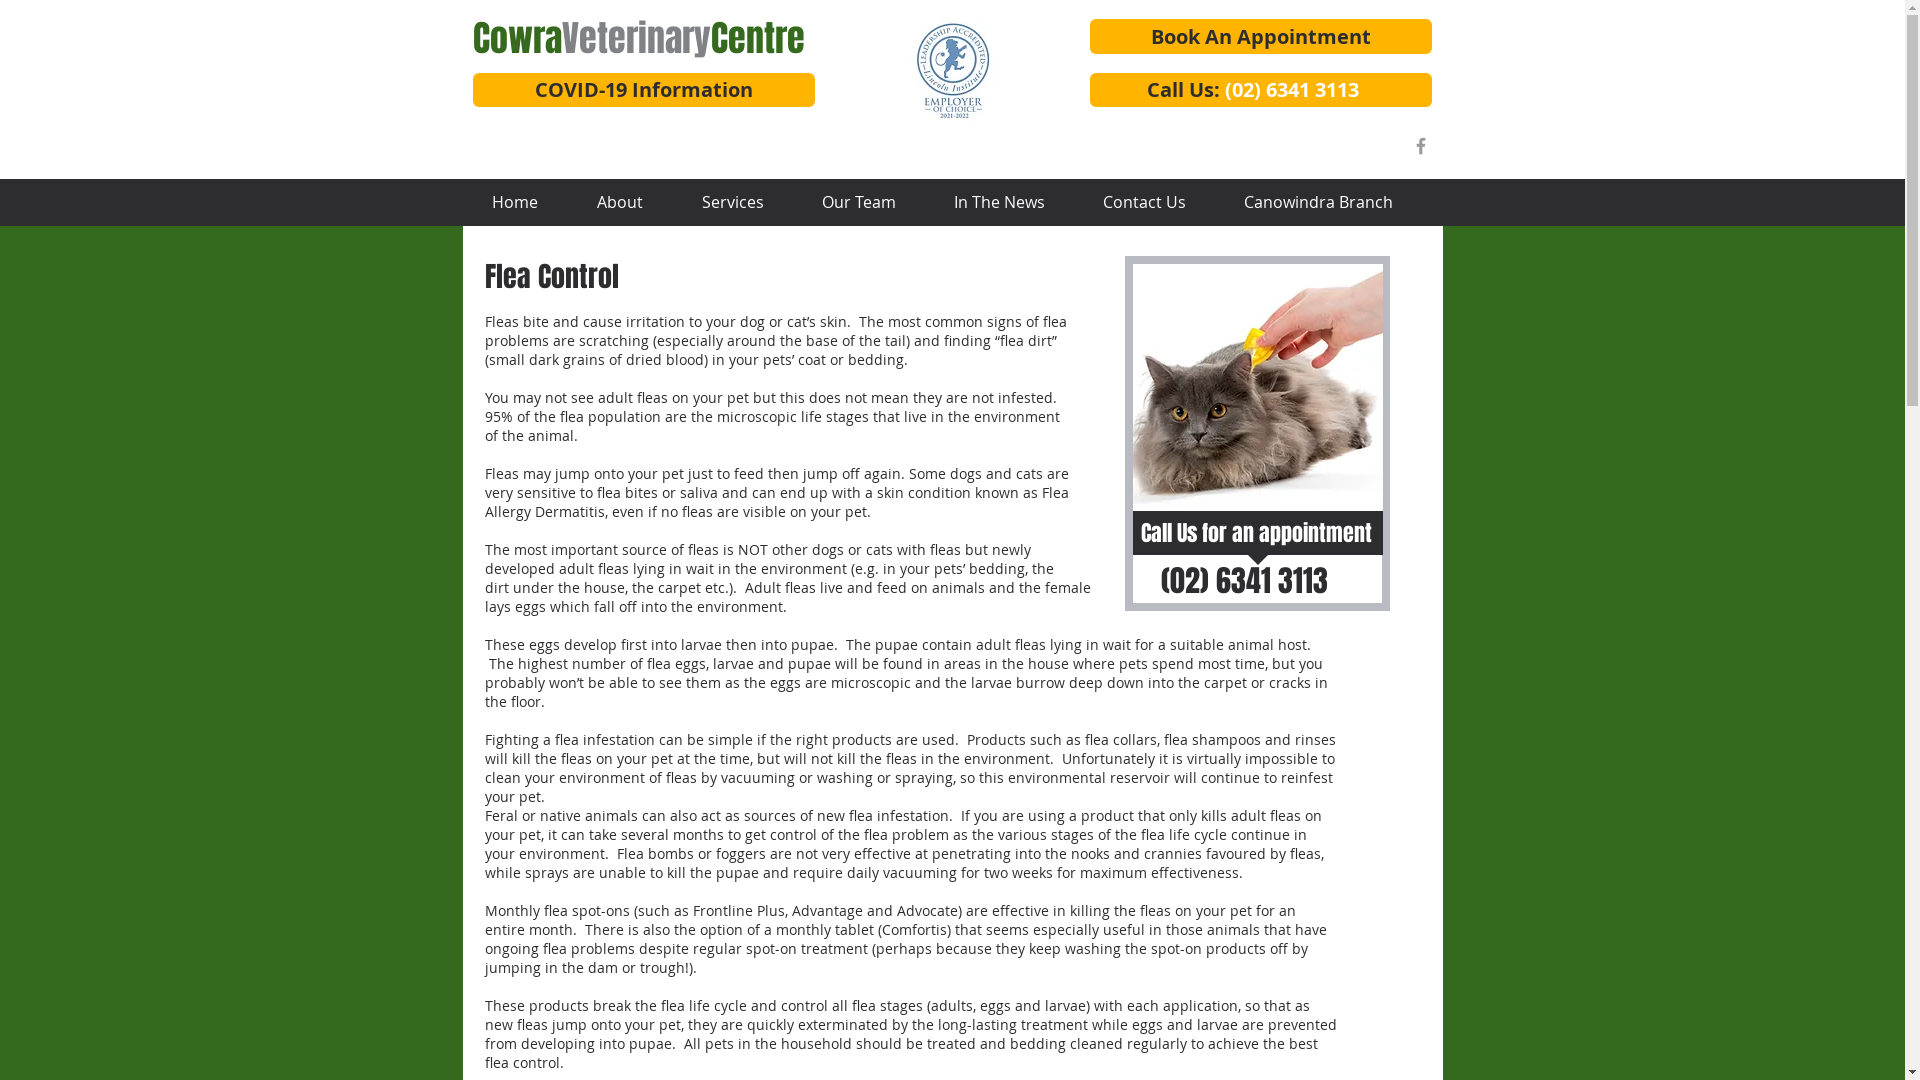 Image resolution: width=1920 pixels, height=1080 pixels. What do you see at coordinates (620, 202) in the screenshot?
I see `About` at bounding box center [620, 202].